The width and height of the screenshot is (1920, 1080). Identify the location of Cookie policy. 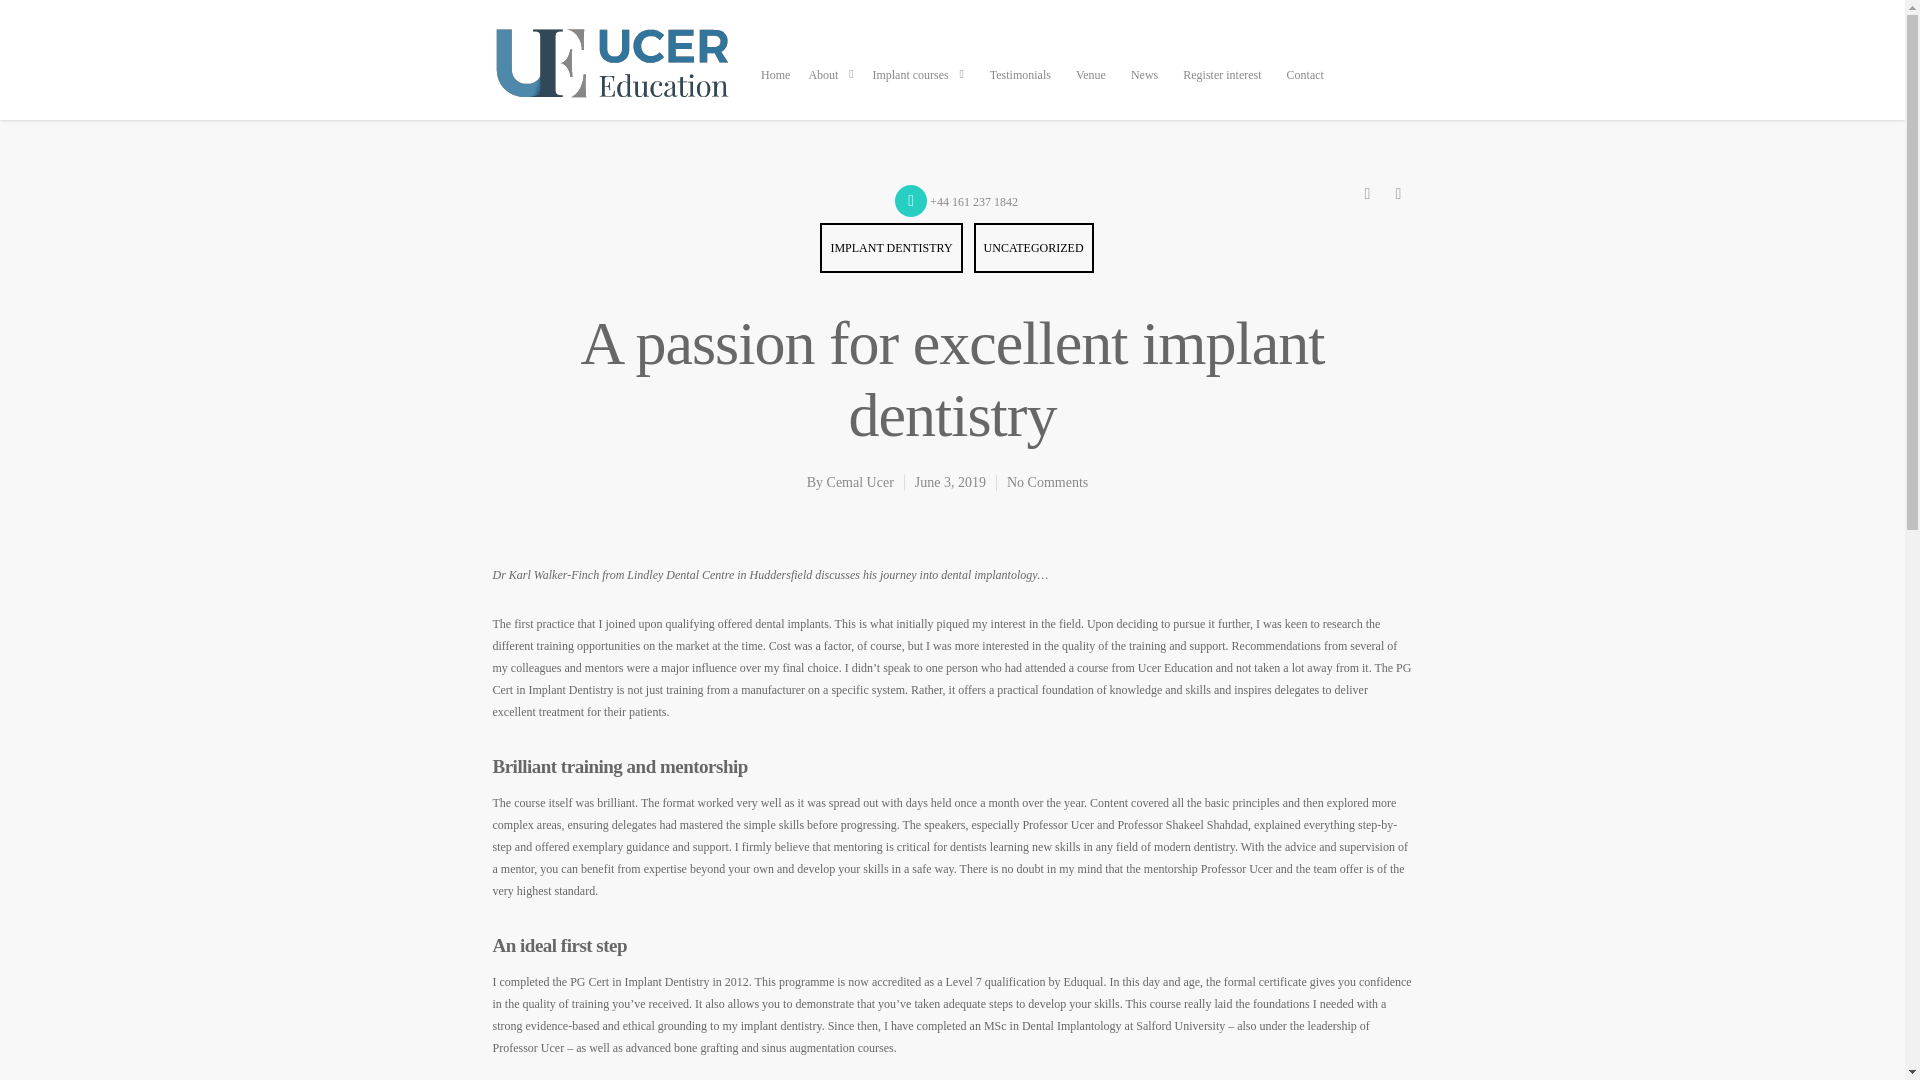
(766, 1026).